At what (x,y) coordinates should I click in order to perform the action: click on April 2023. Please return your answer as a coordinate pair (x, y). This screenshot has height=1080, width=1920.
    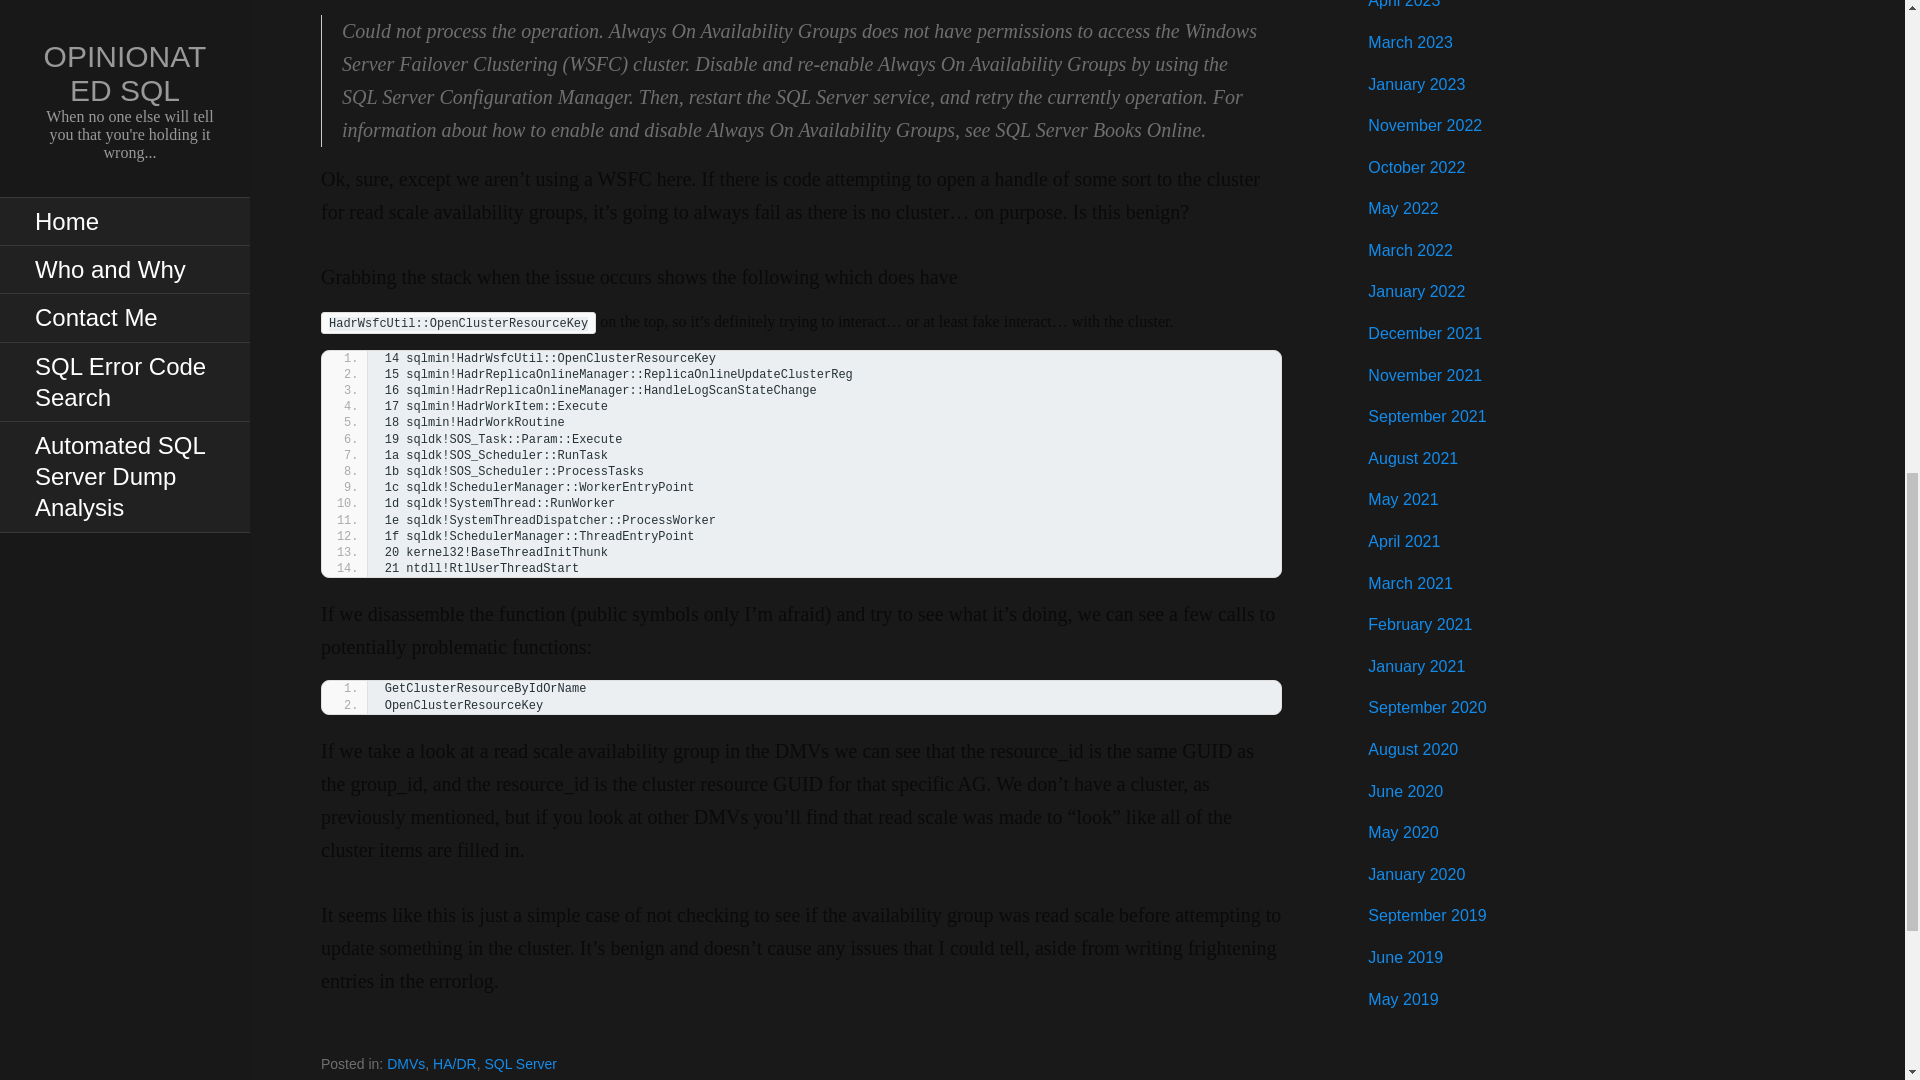
    Looking at the image, I should click on (1404, 4).